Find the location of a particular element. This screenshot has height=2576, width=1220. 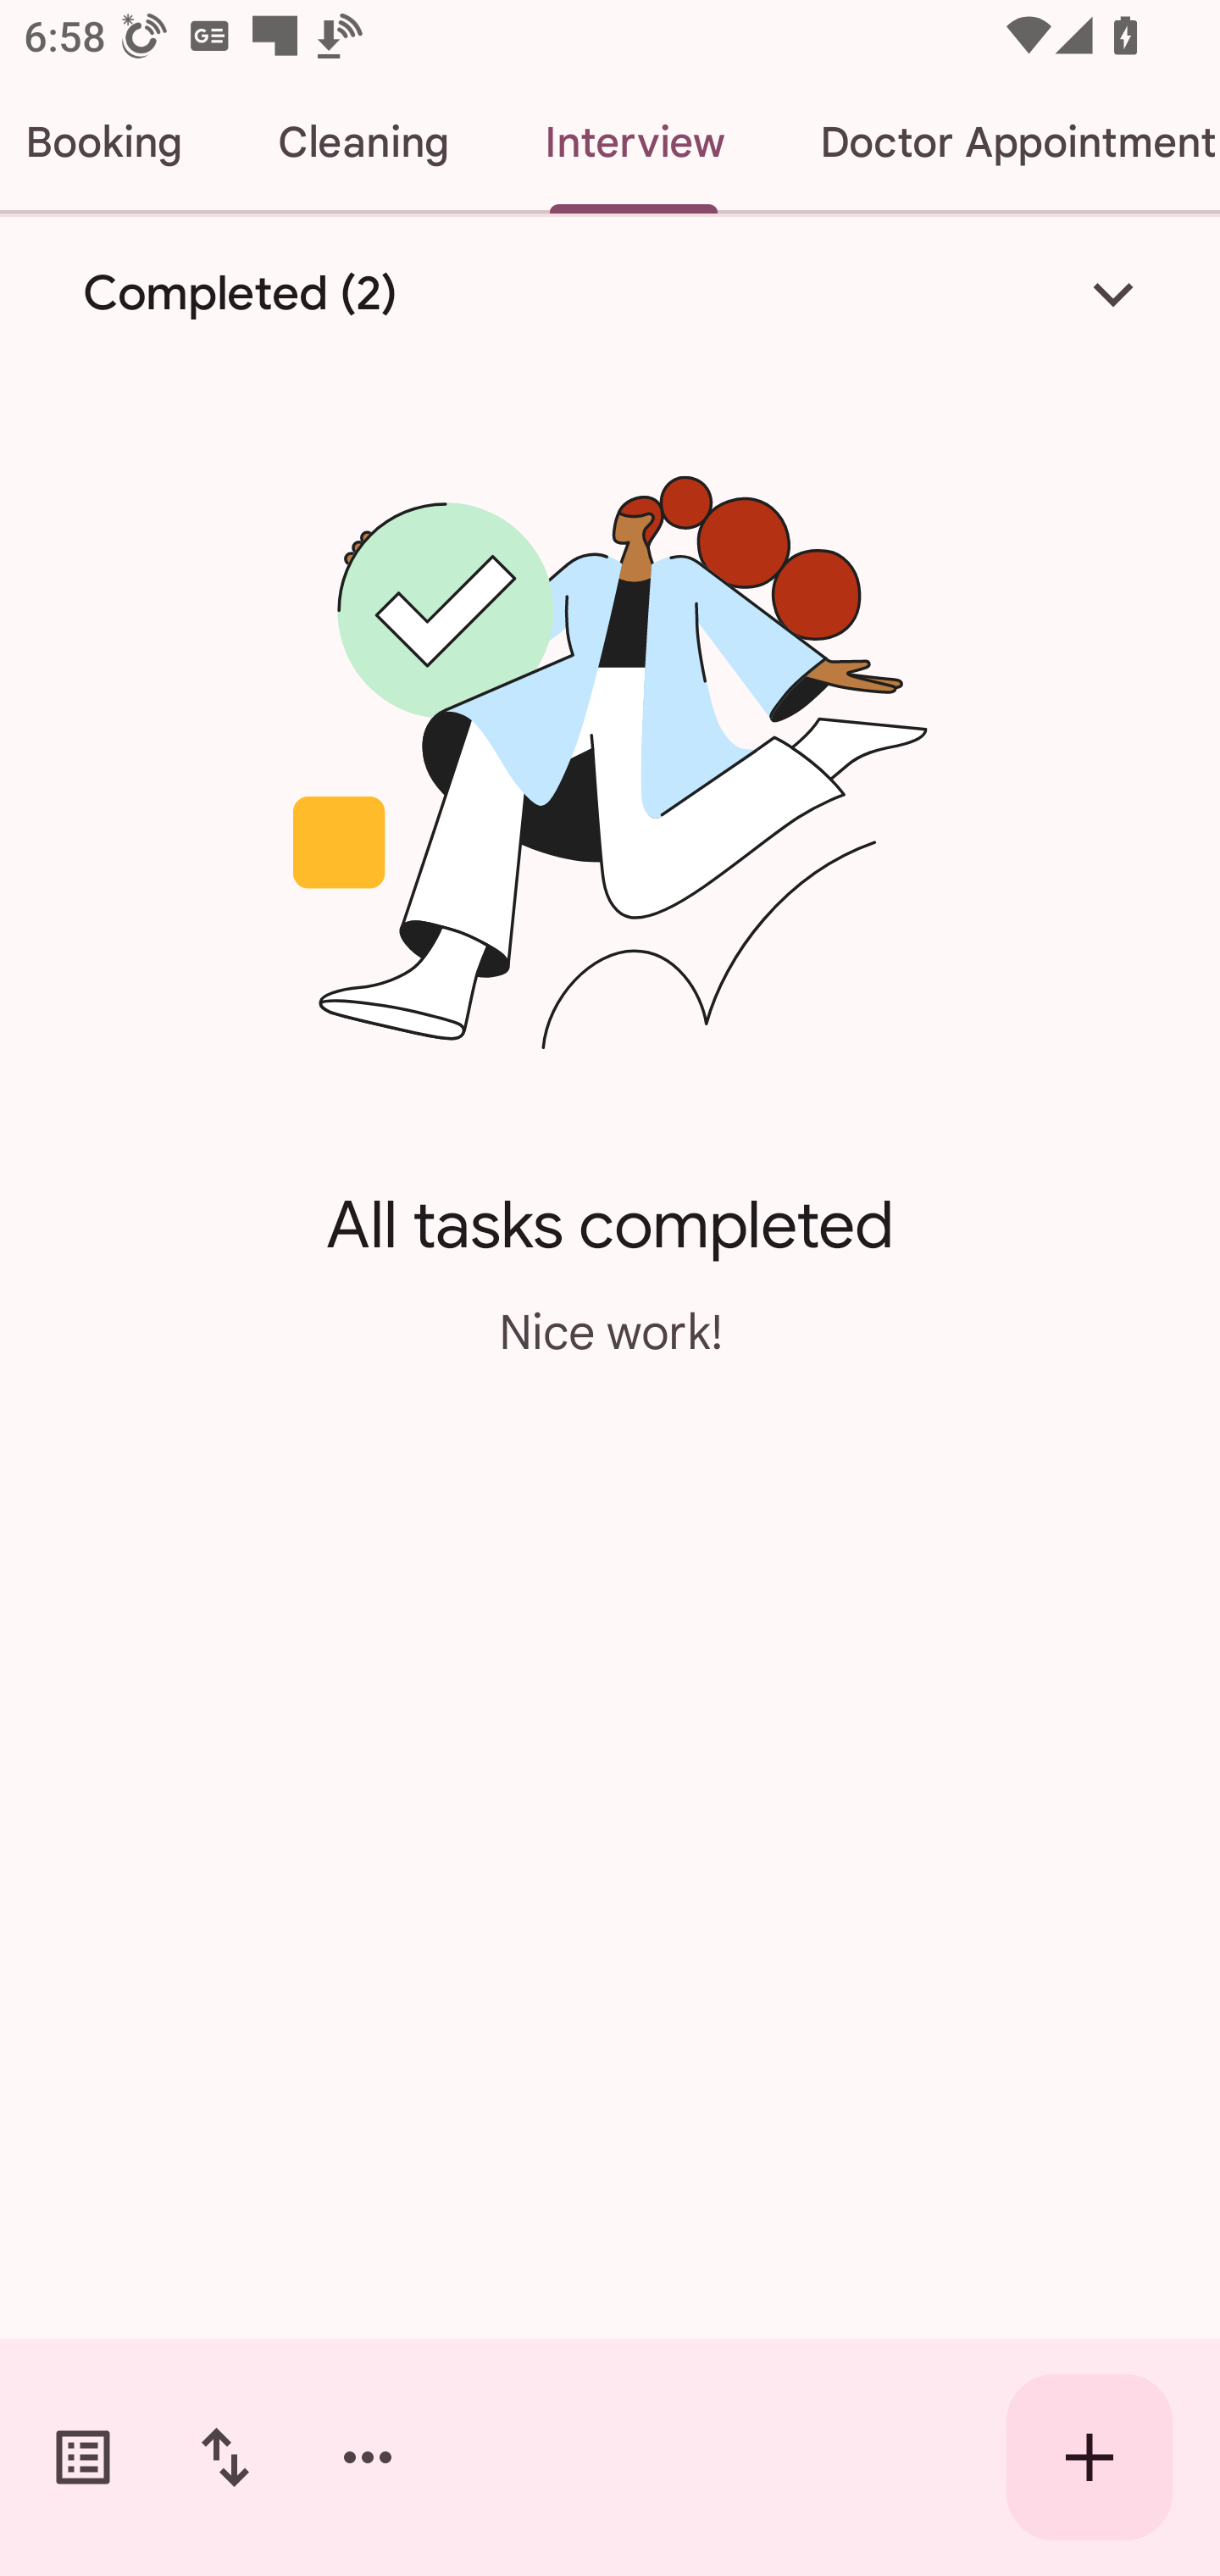

Change sort order is located at coordinates (225, 2457).